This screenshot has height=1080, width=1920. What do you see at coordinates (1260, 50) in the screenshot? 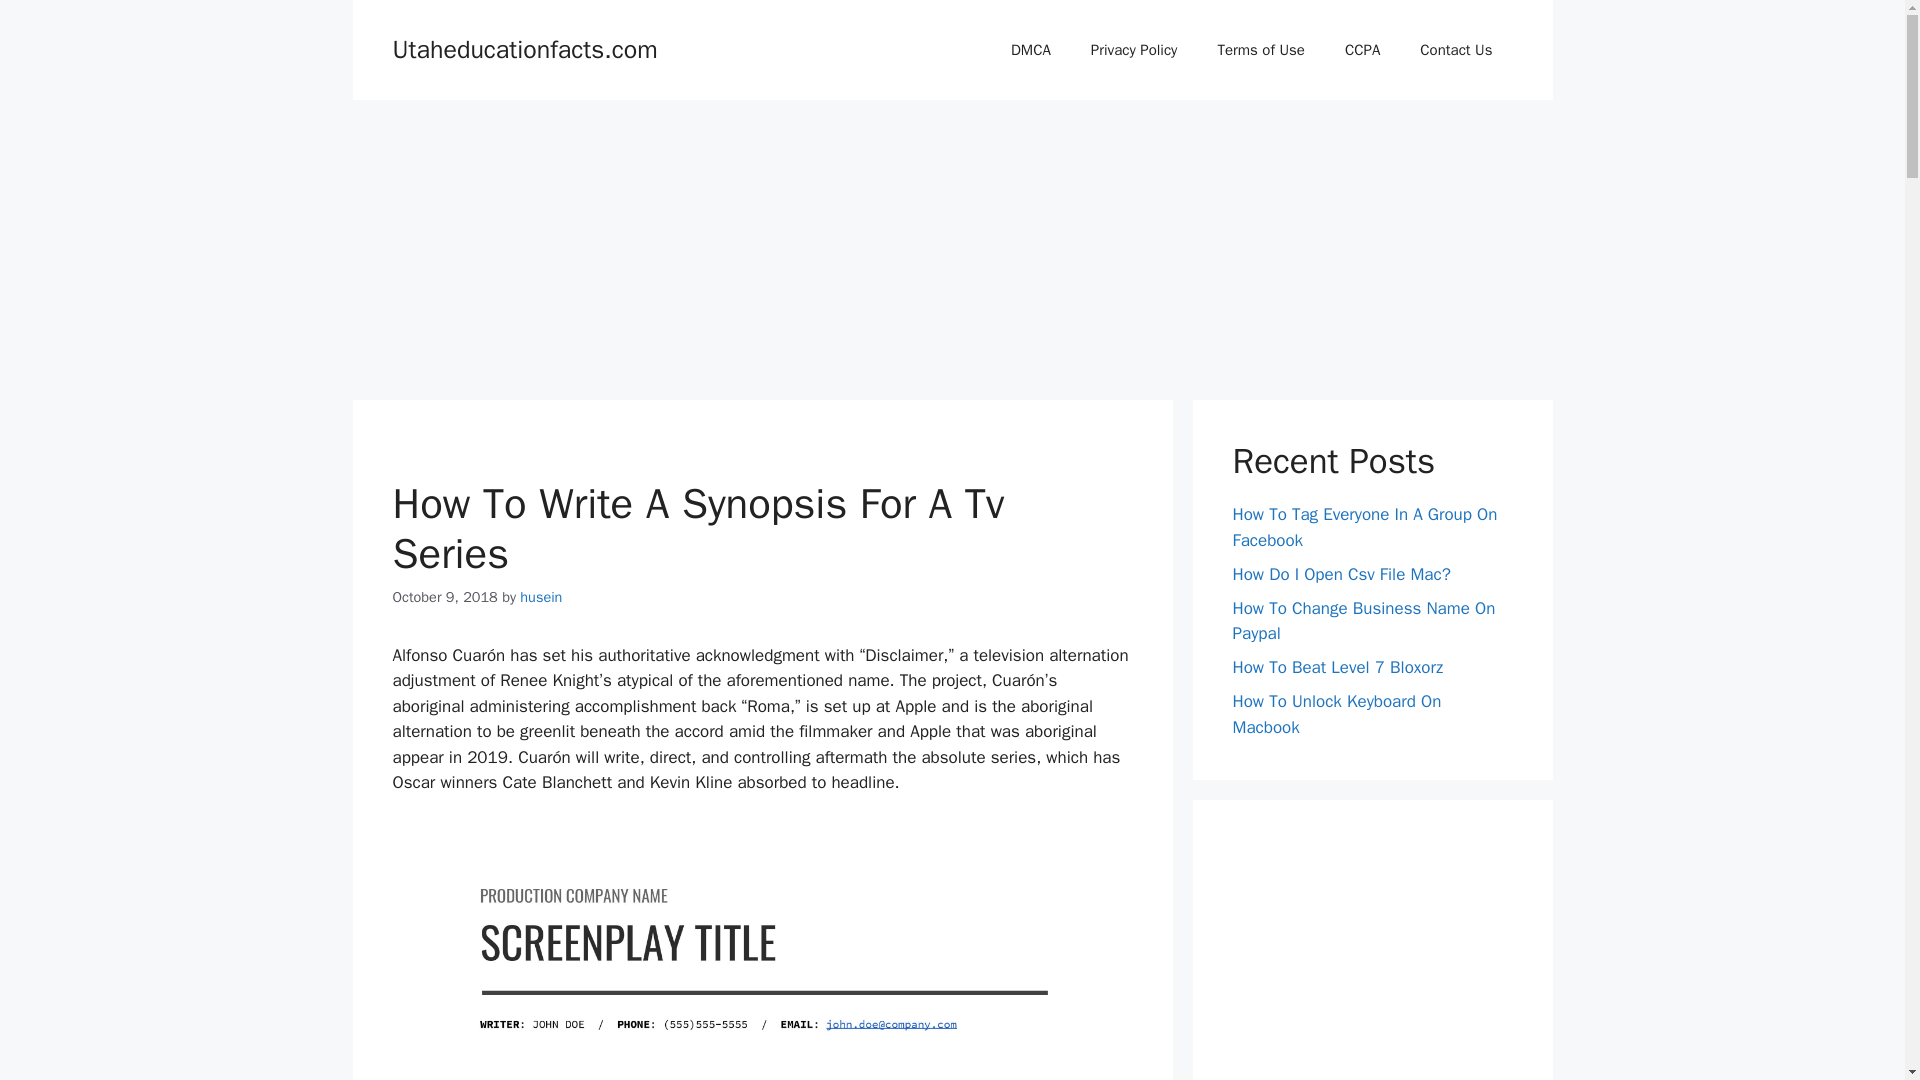
I see `Terms of Use` at bounding box center [1260, 50].